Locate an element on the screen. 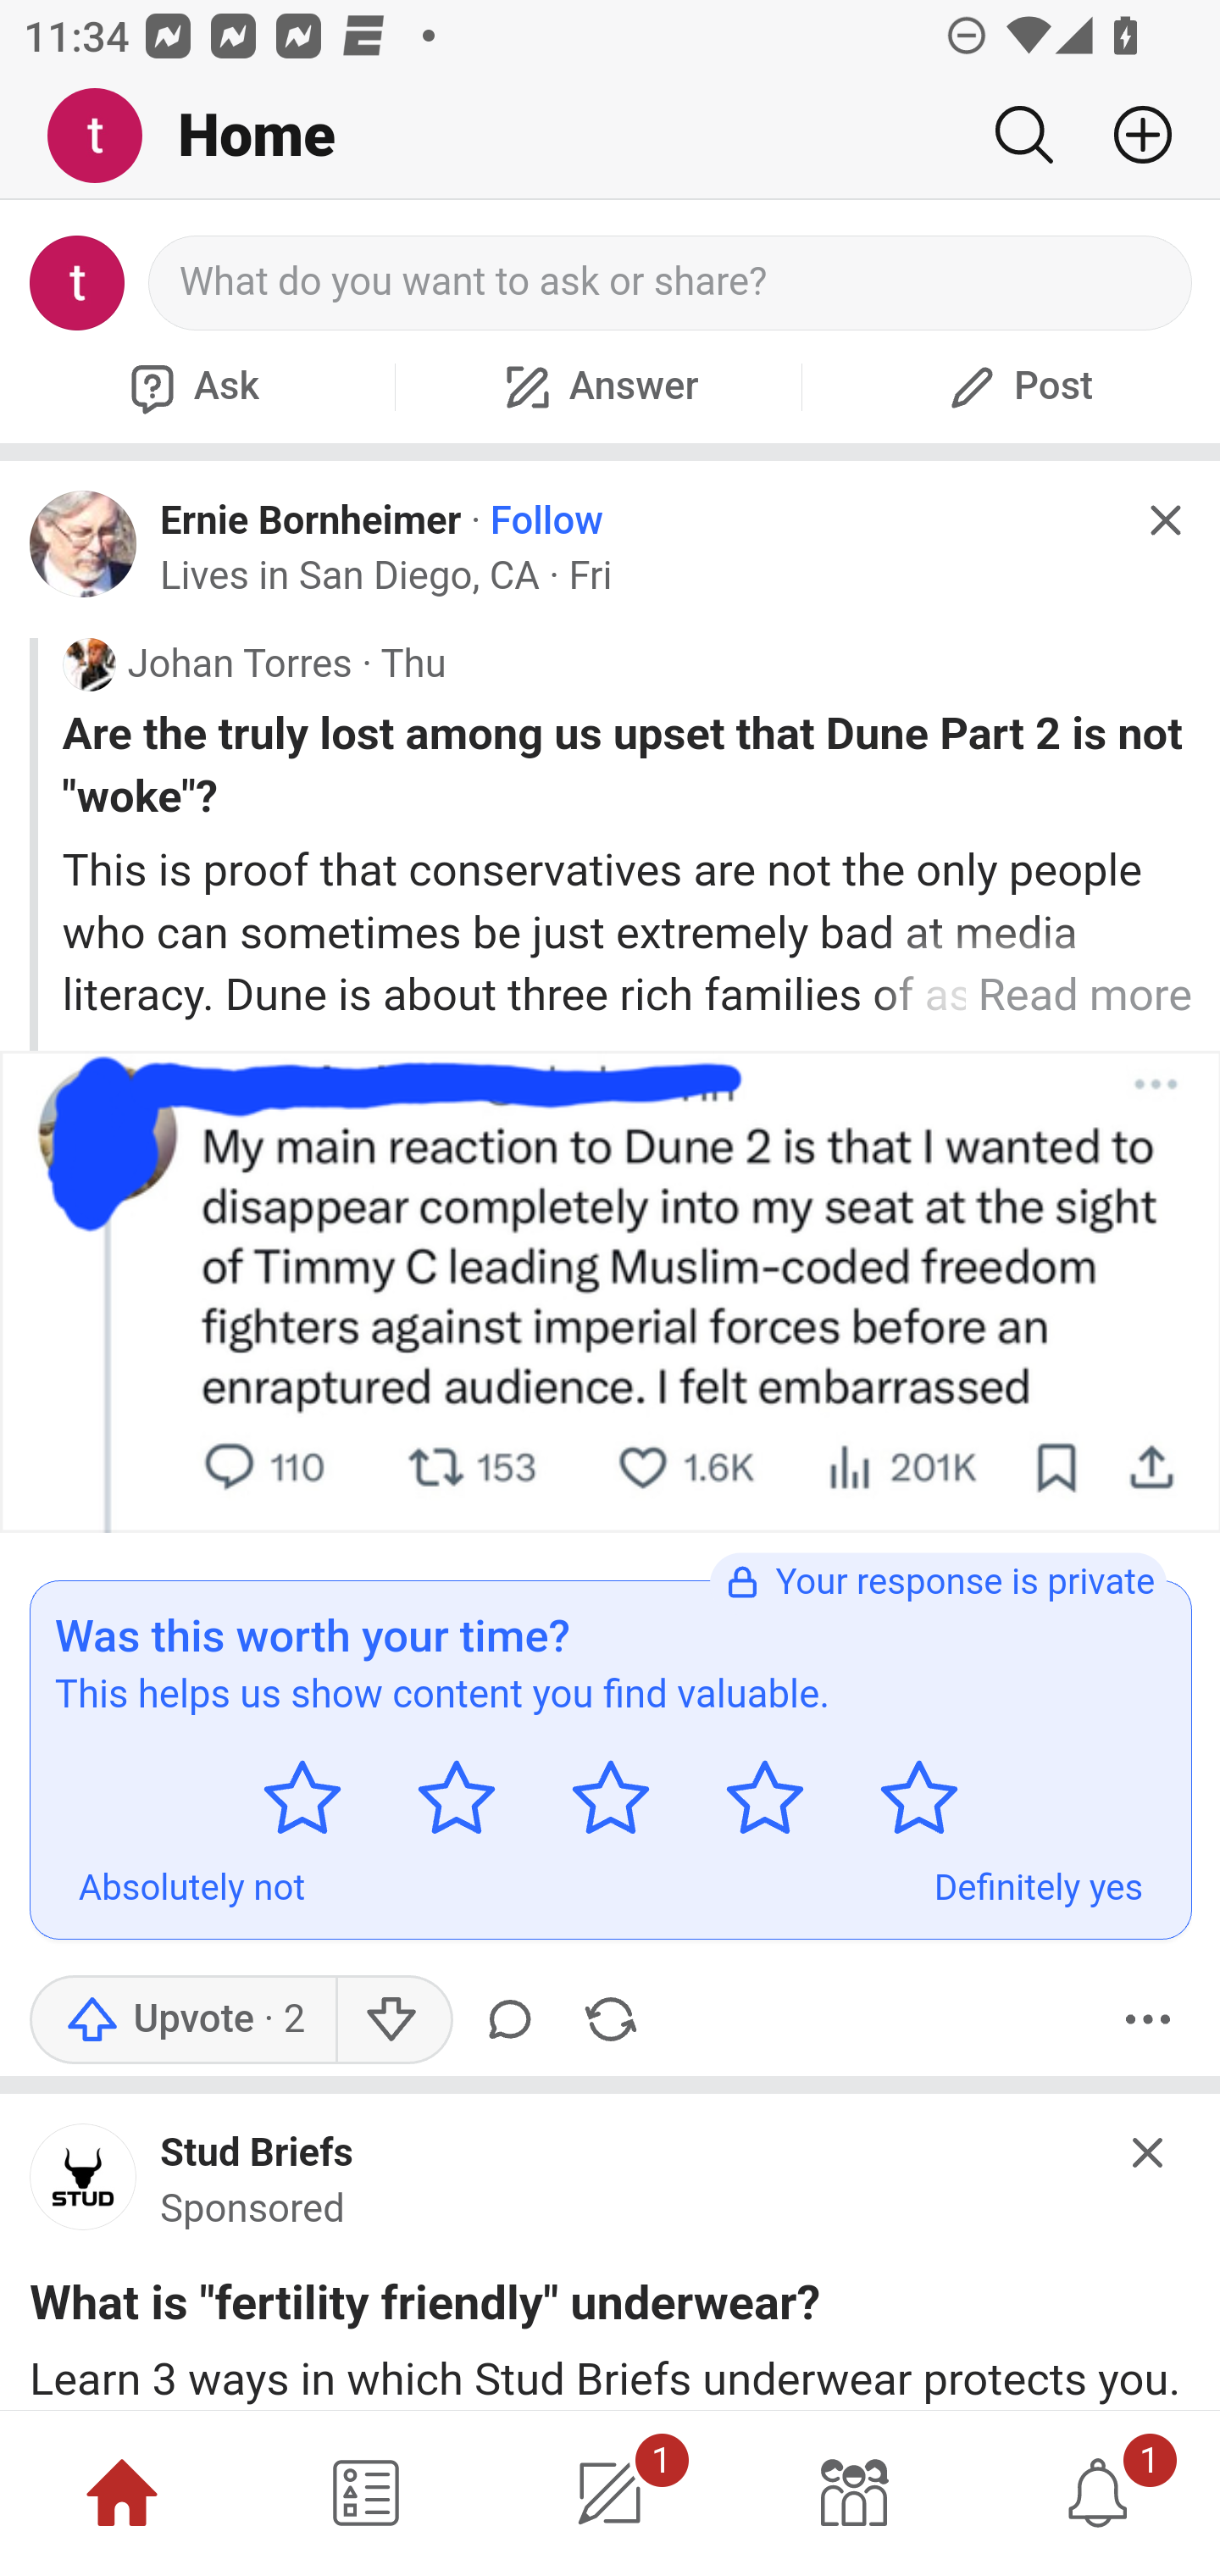  Answer is located at coordinates (598, 386).